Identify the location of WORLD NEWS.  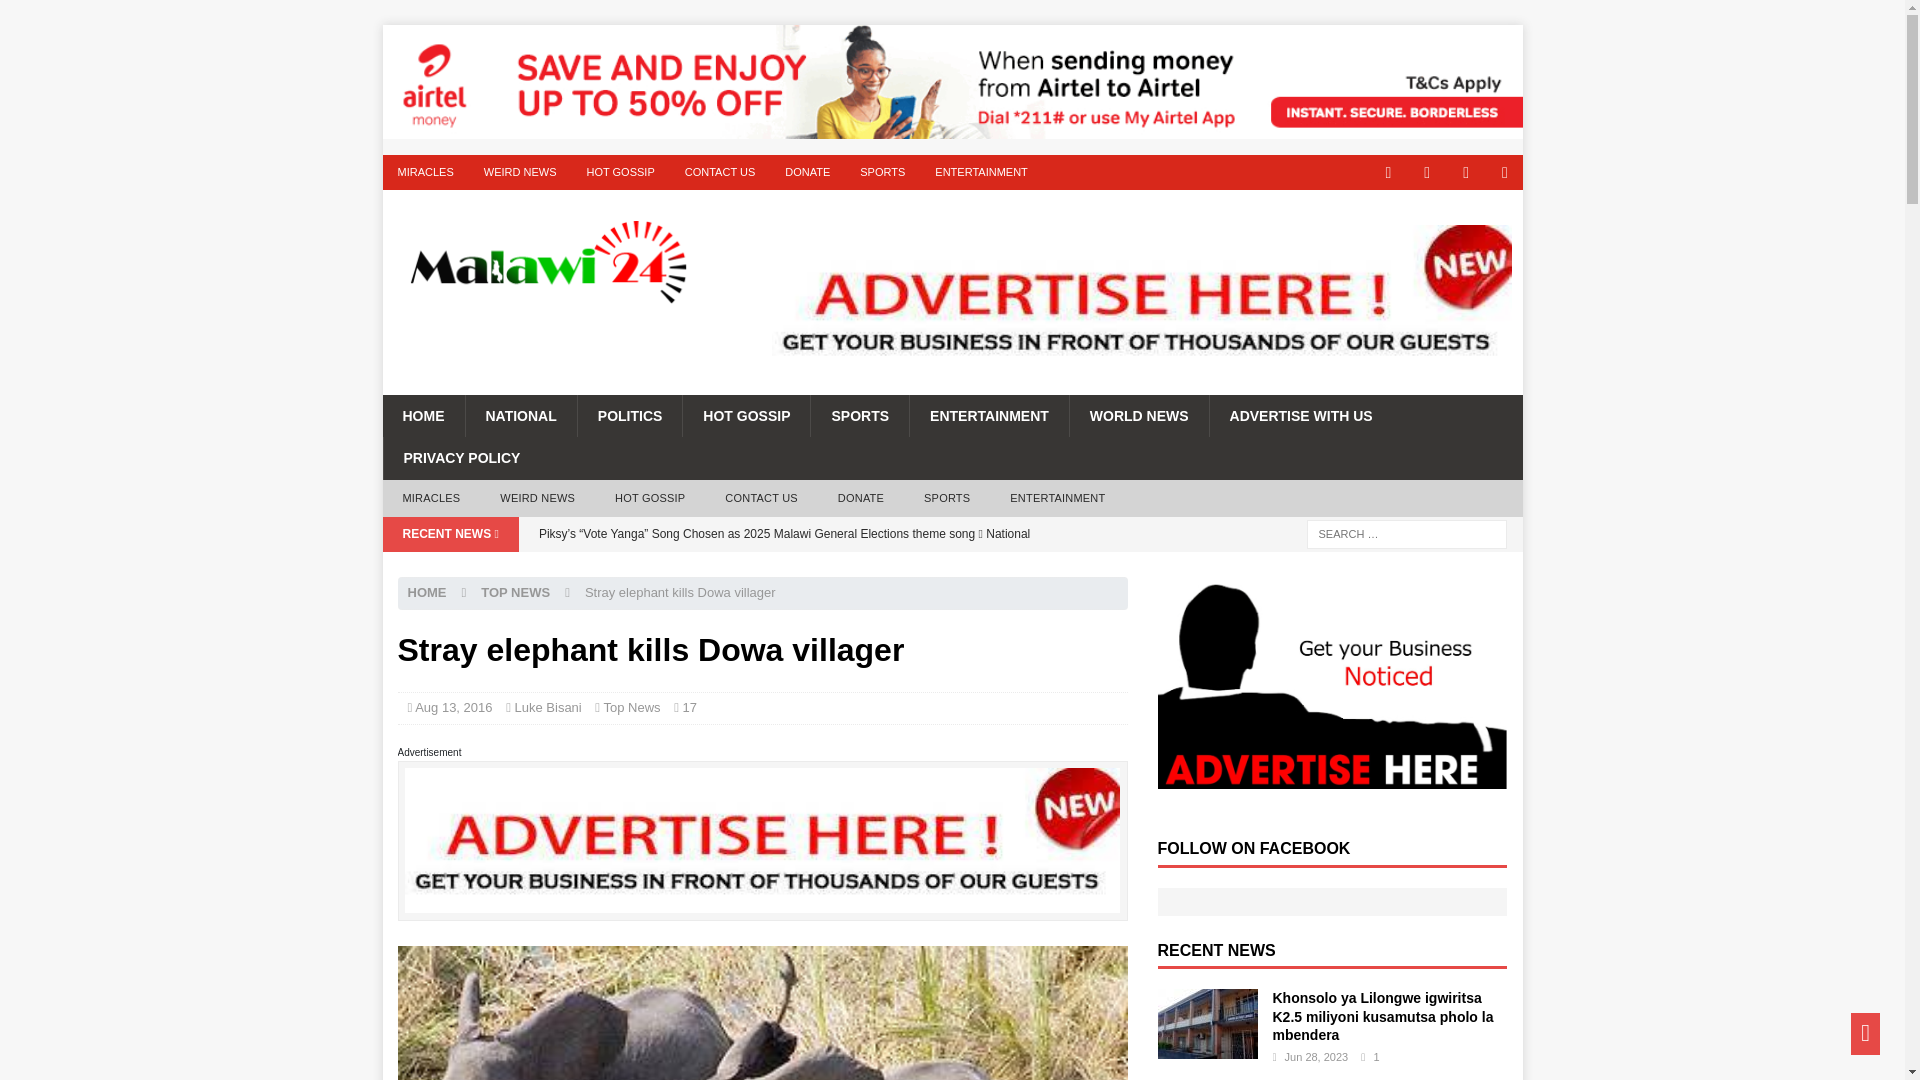
(1139, 416).